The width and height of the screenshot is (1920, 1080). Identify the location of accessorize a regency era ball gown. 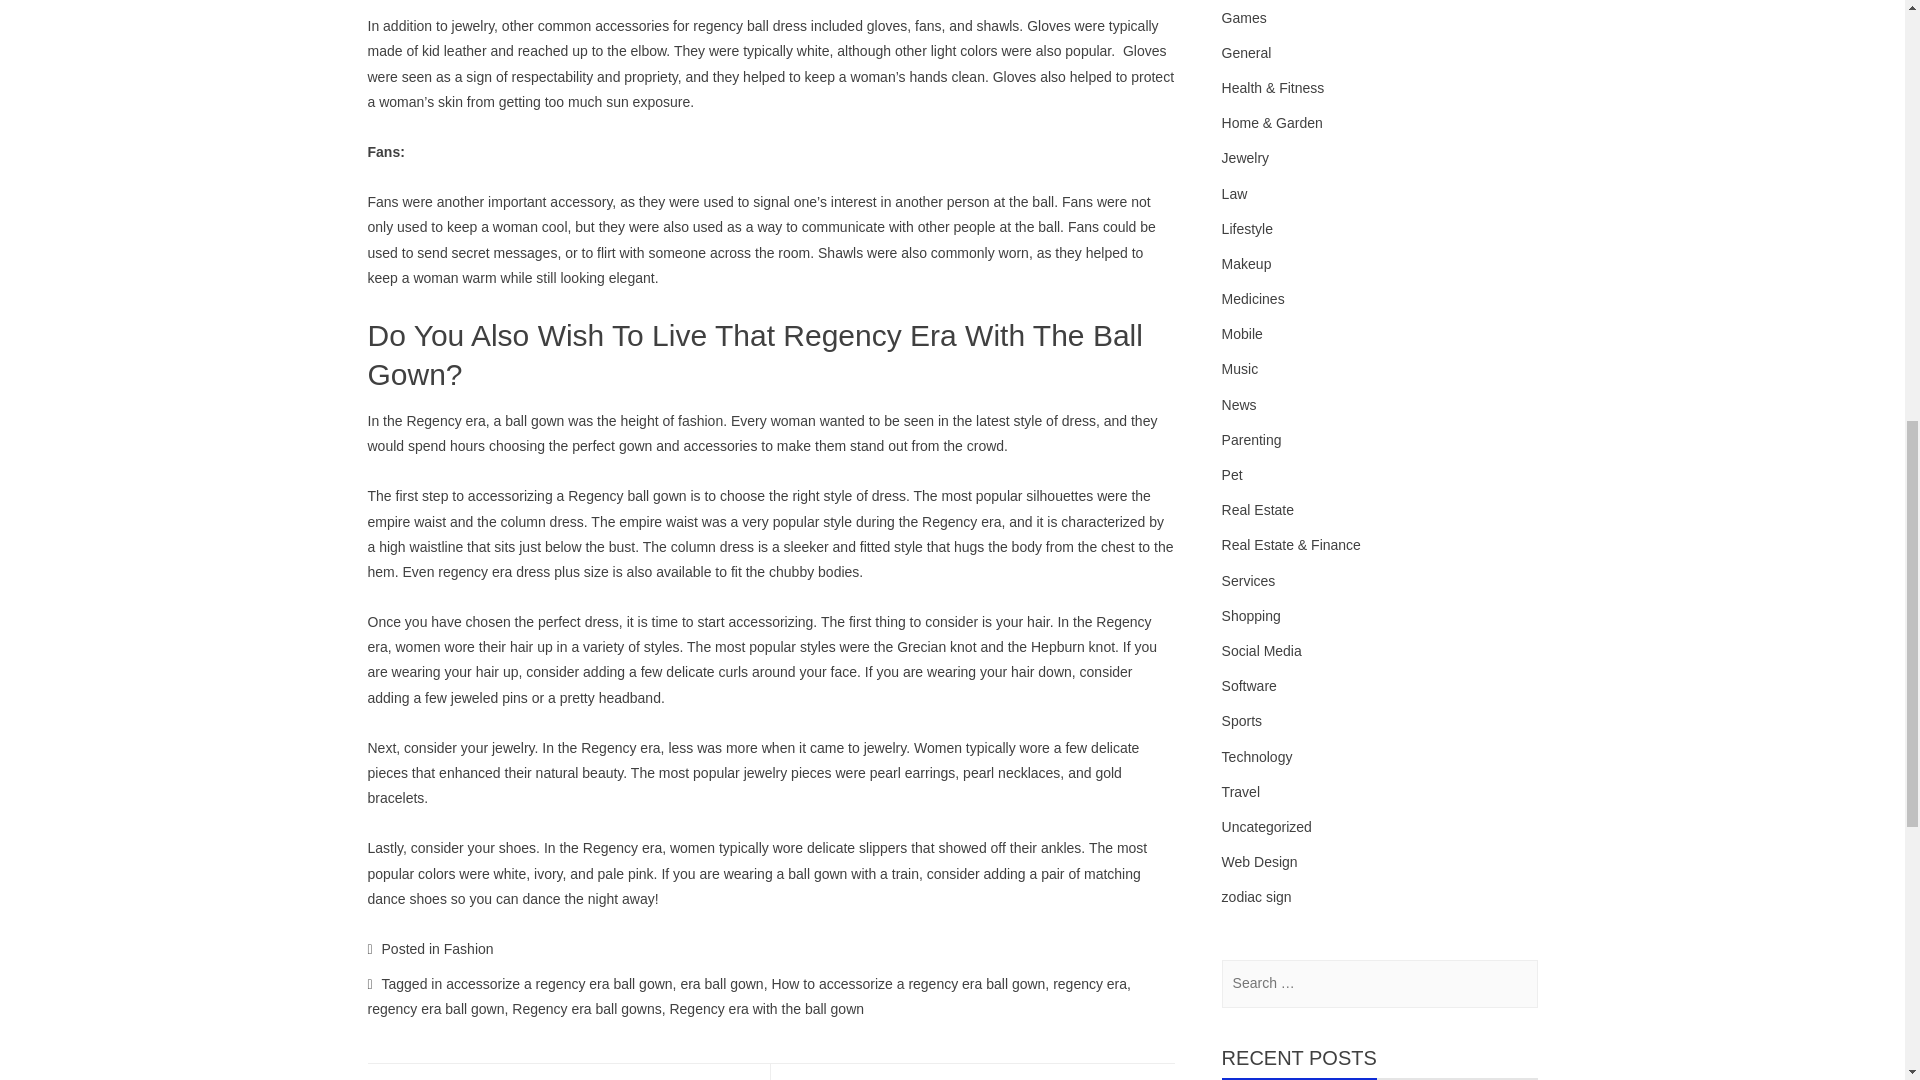
(558, 984).